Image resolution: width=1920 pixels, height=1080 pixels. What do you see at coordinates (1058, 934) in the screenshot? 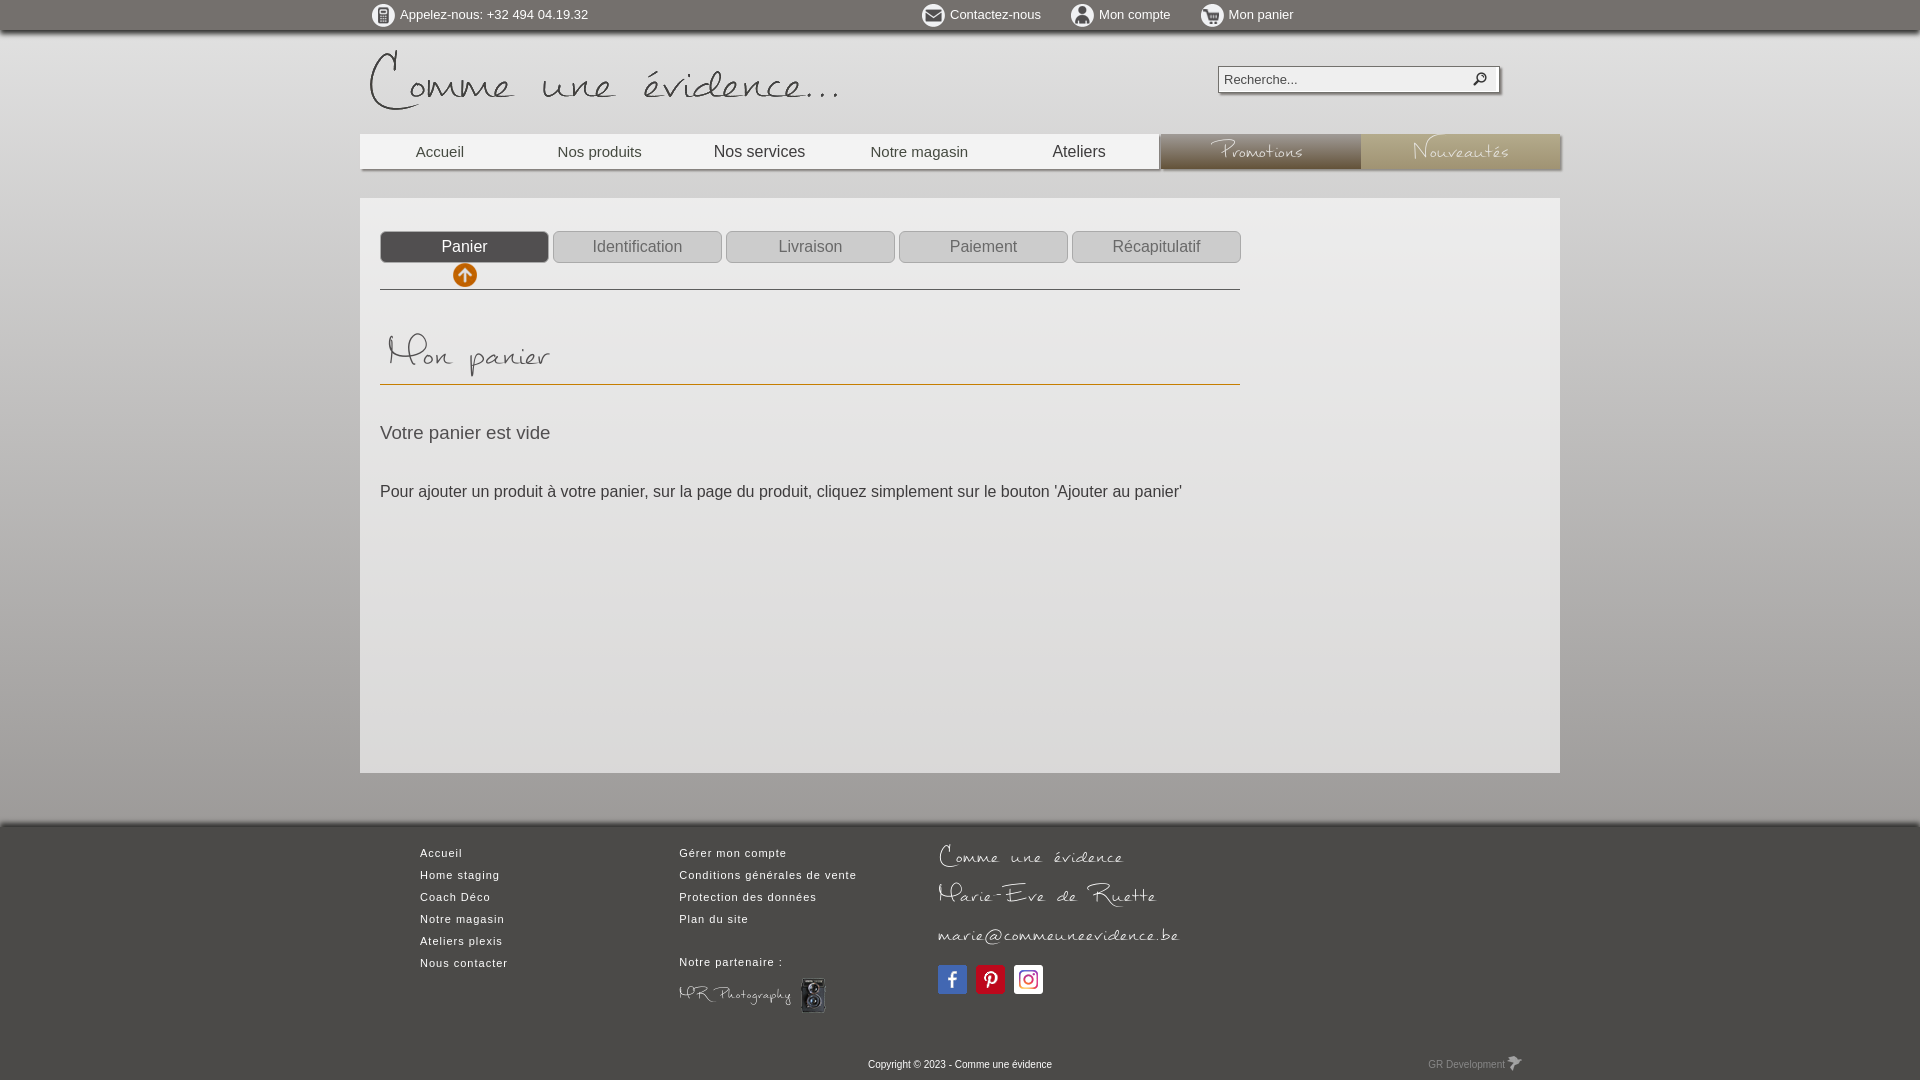
I see `marie@commeuneevidence.be` at bounding box center [1058, 934].